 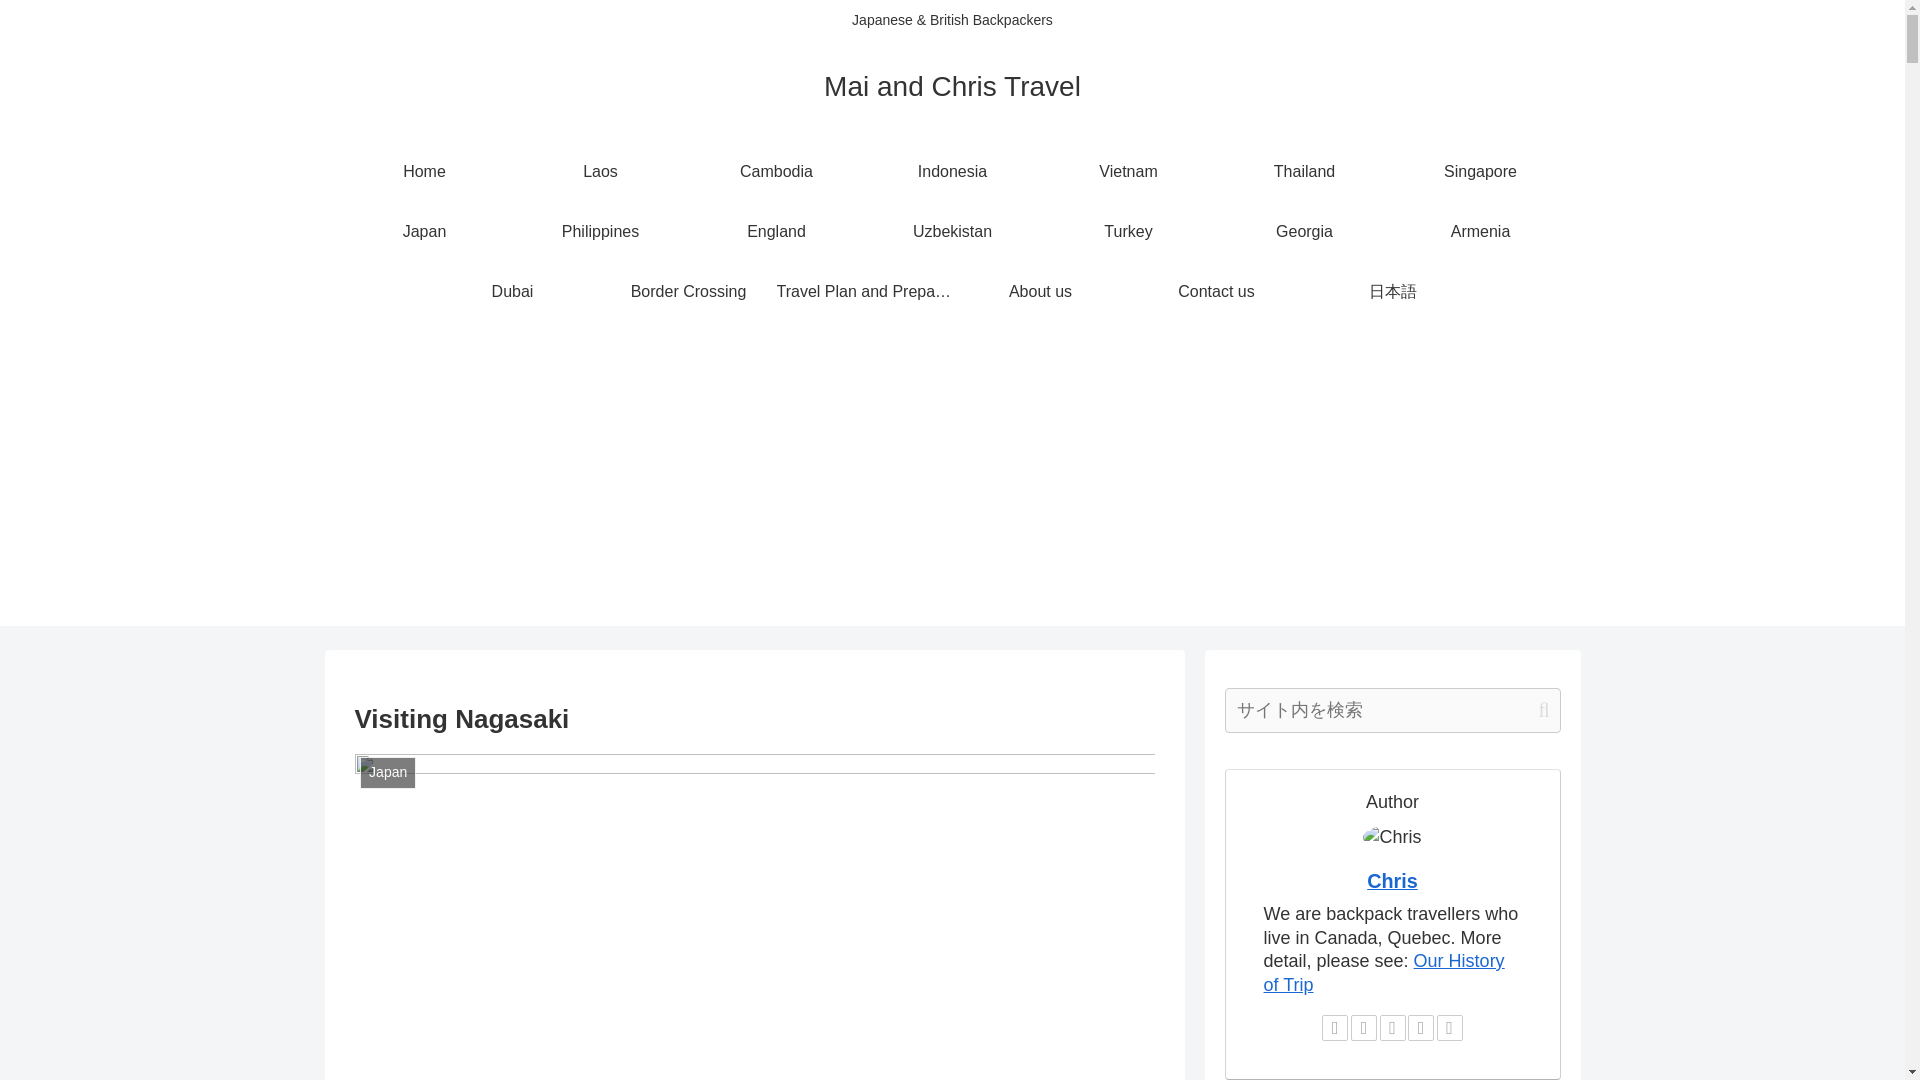 I want to click on England, so click(x=776, y=232).